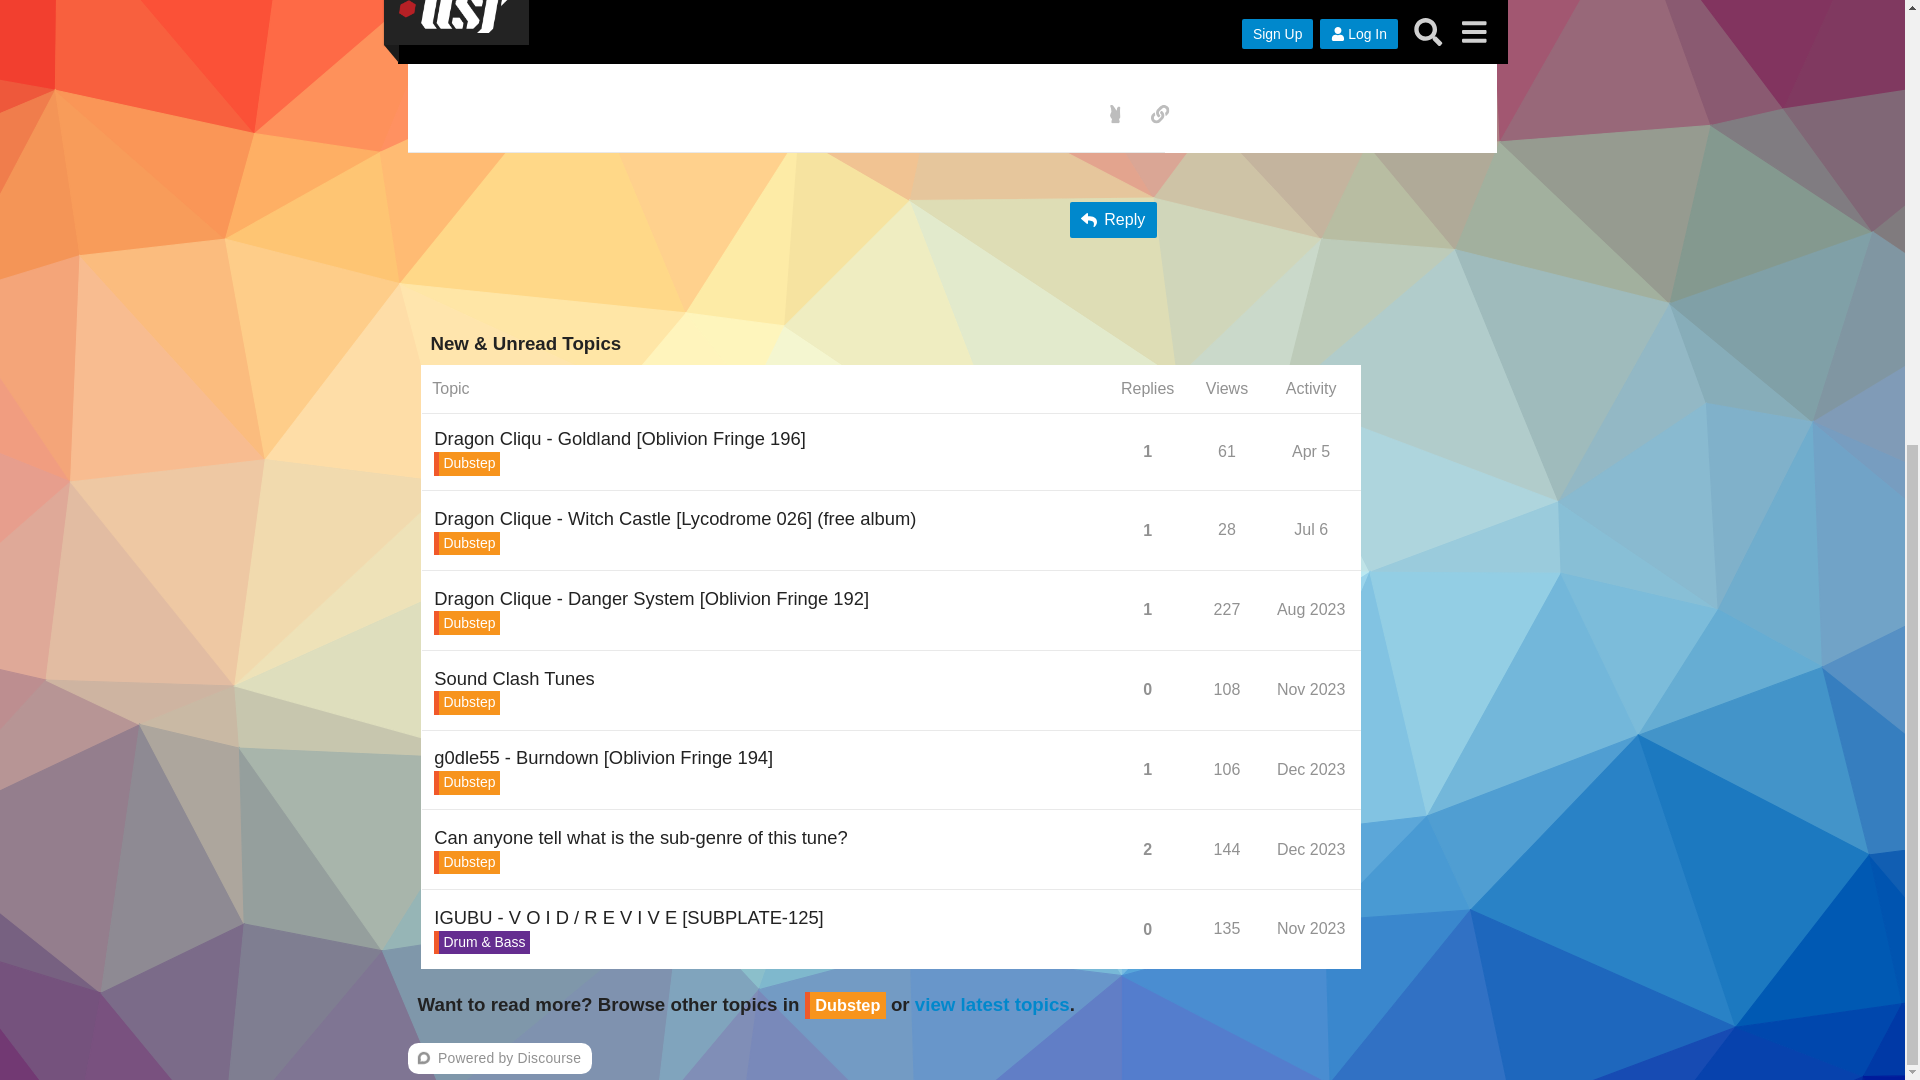  I want to click on Apr 5, so click(1310, 451).